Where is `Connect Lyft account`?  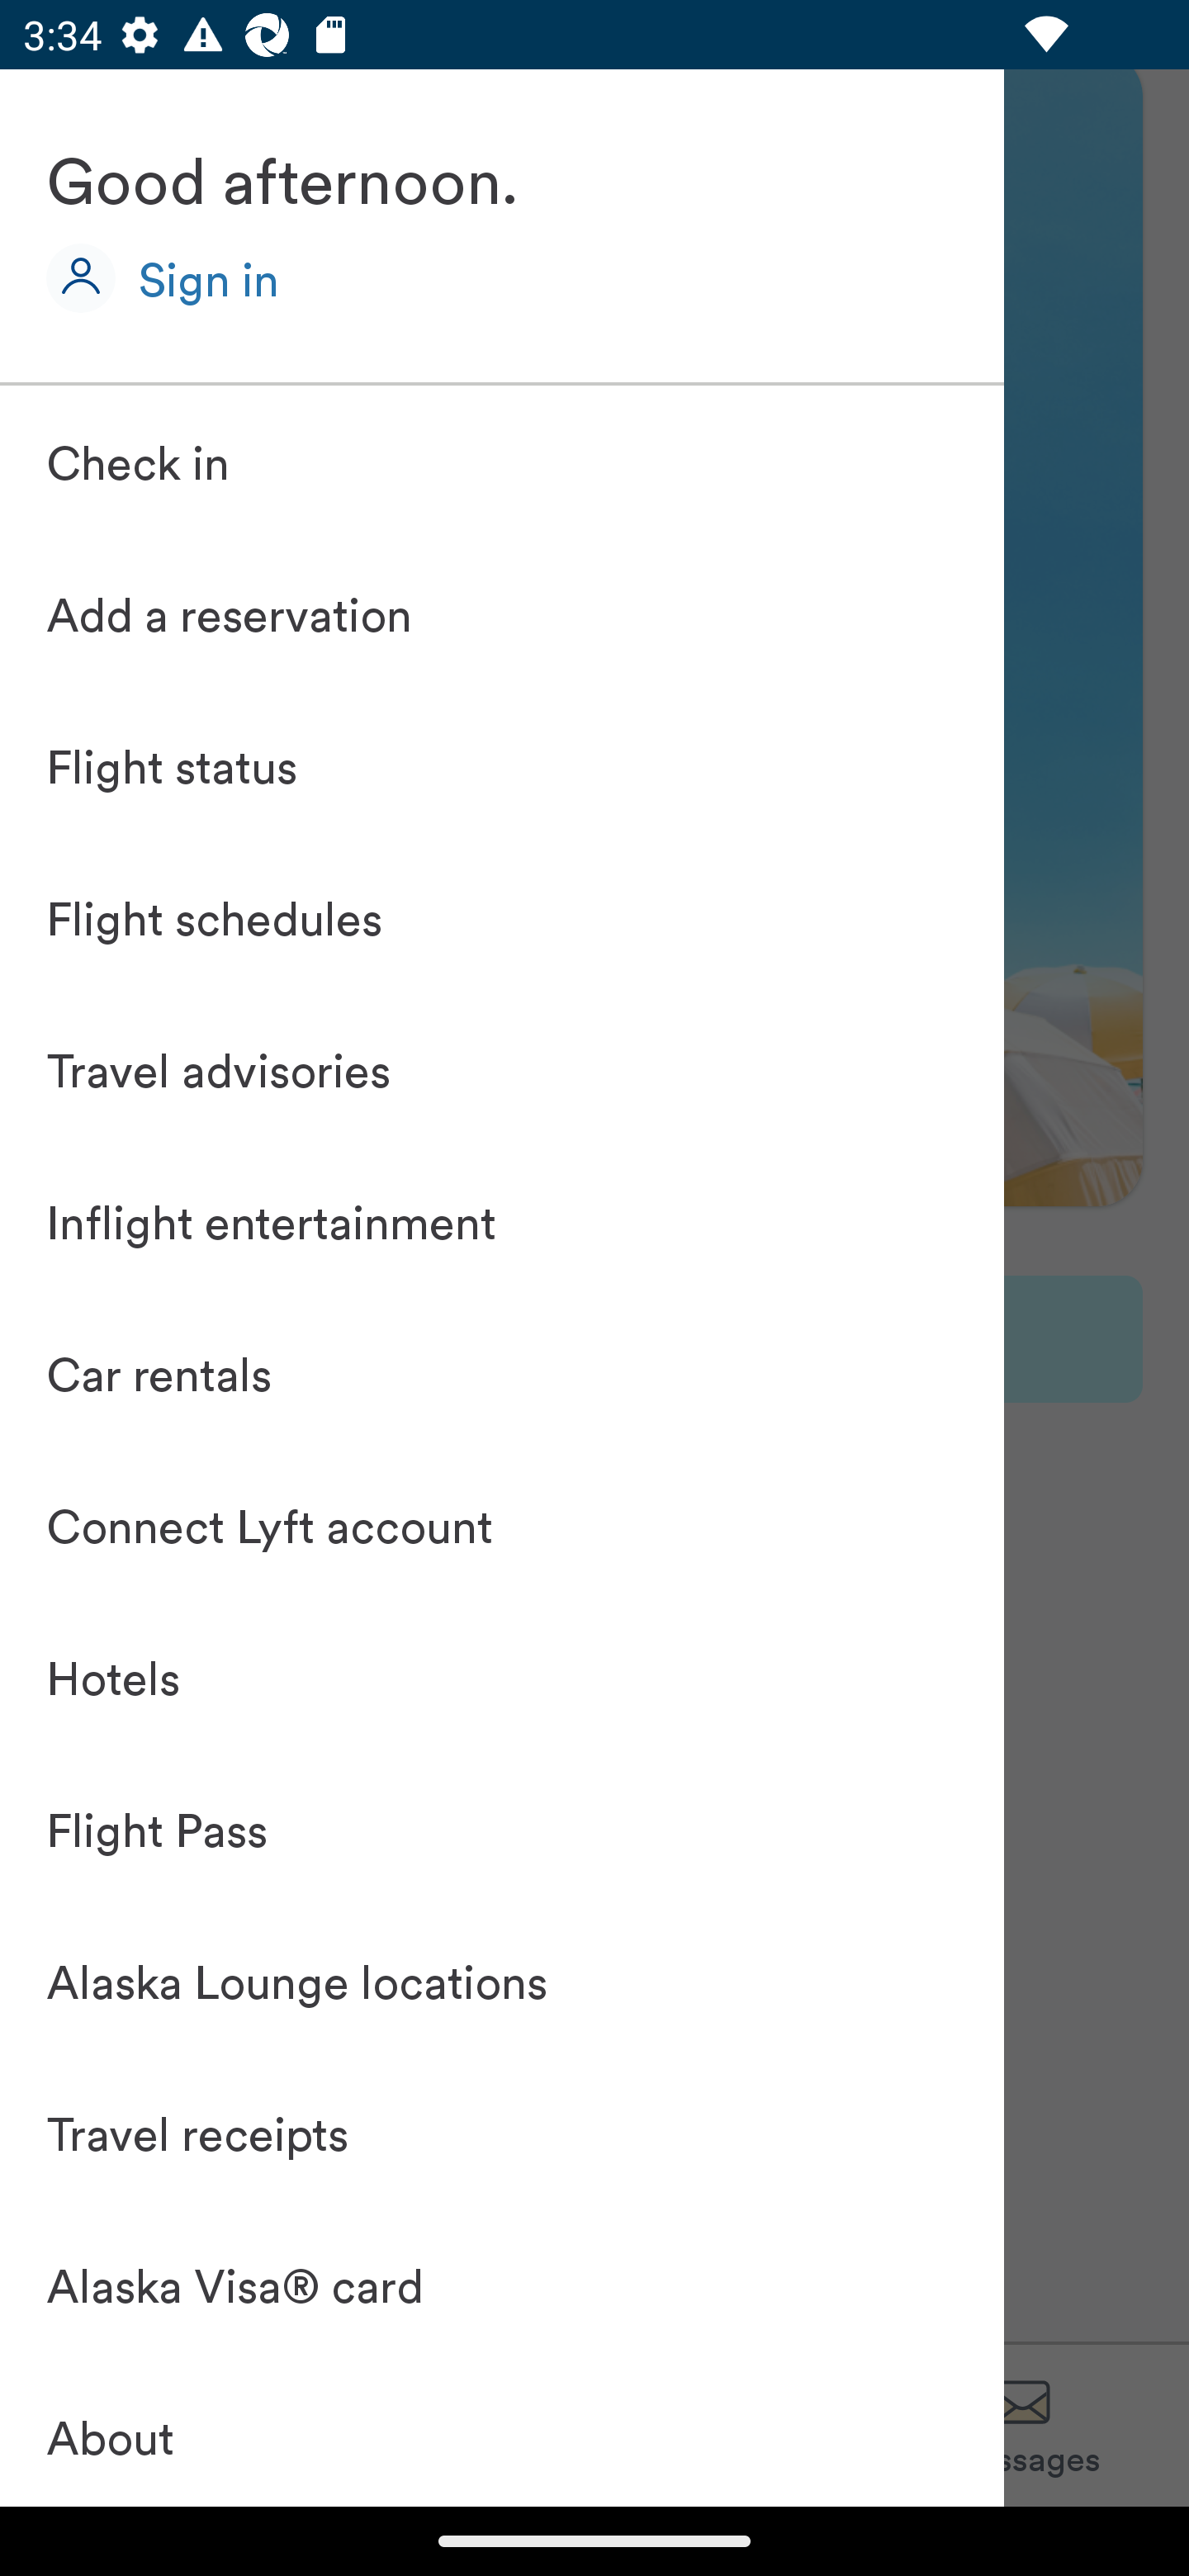 Connect Lyft account is located at coordinates (502, 1523).